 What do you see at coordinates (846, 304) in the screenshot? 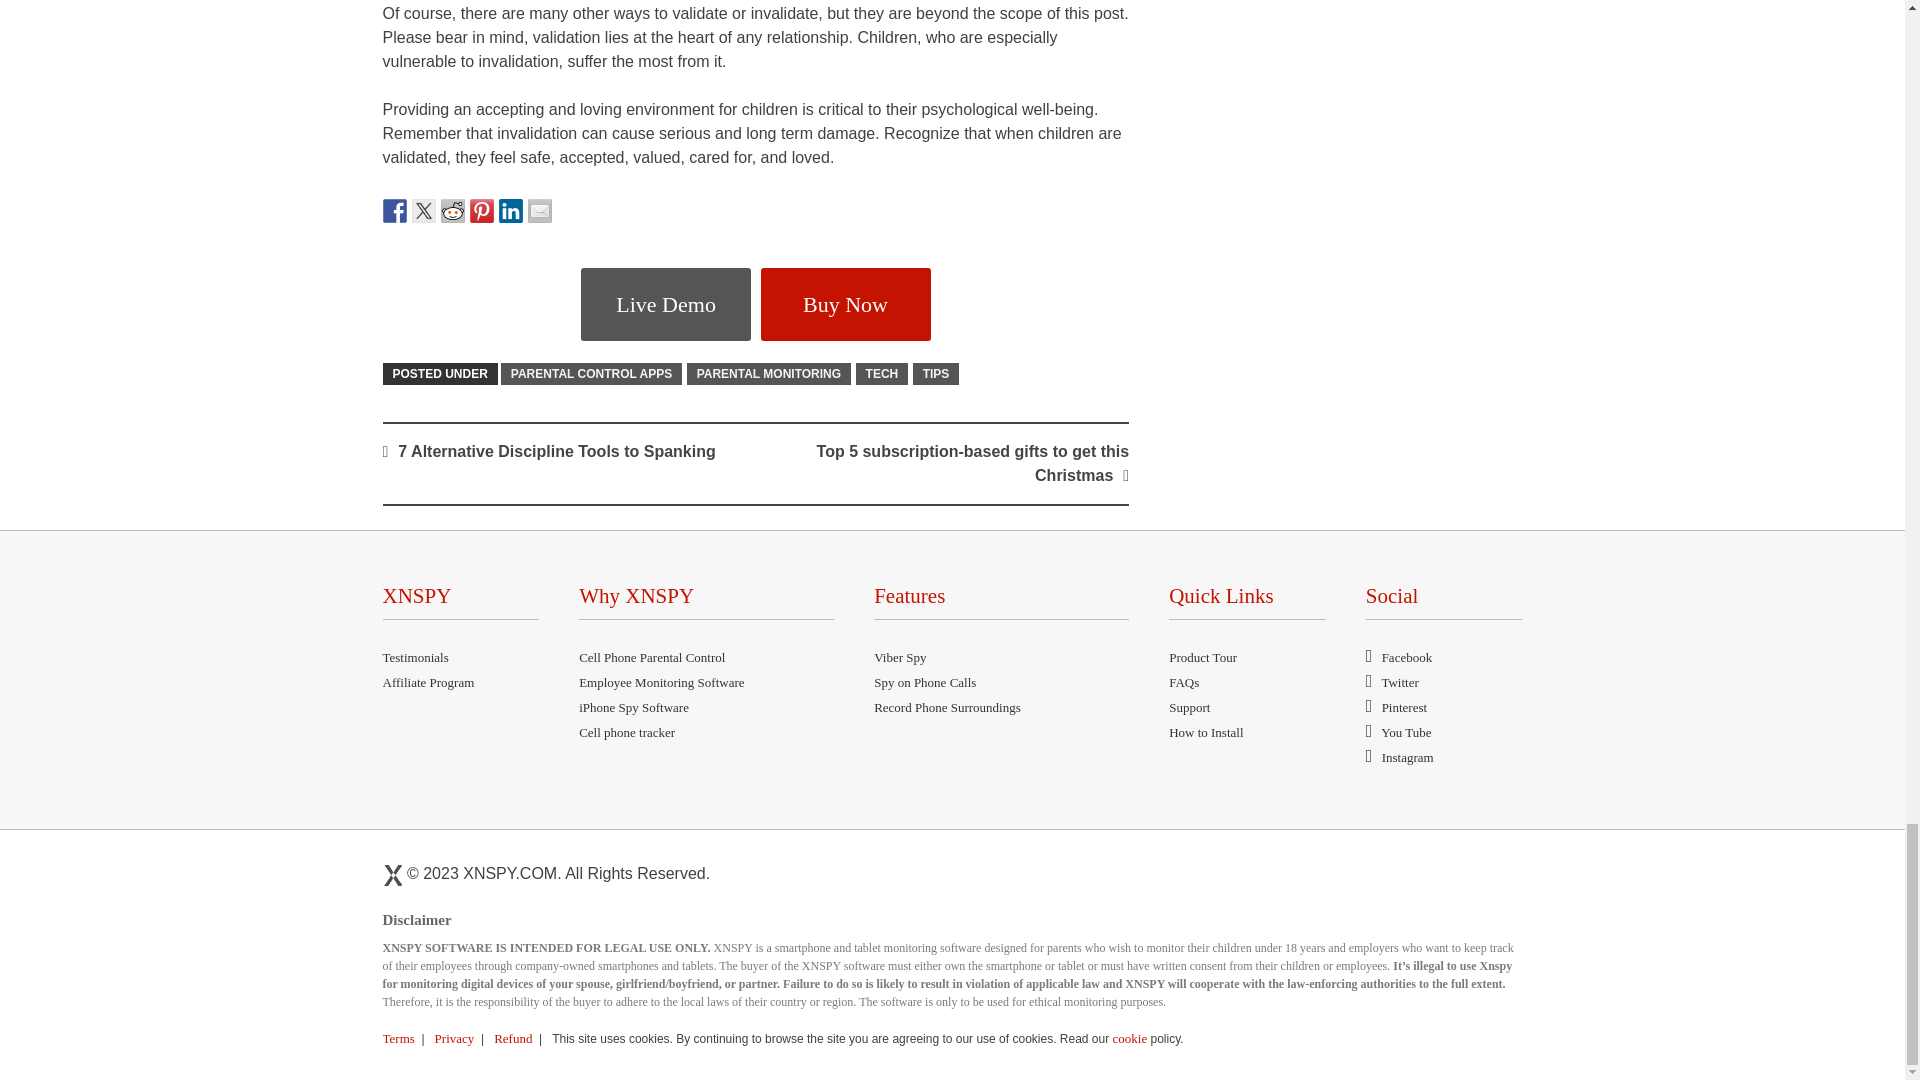
I see `Buy Now` at bounding box center [846, 304].